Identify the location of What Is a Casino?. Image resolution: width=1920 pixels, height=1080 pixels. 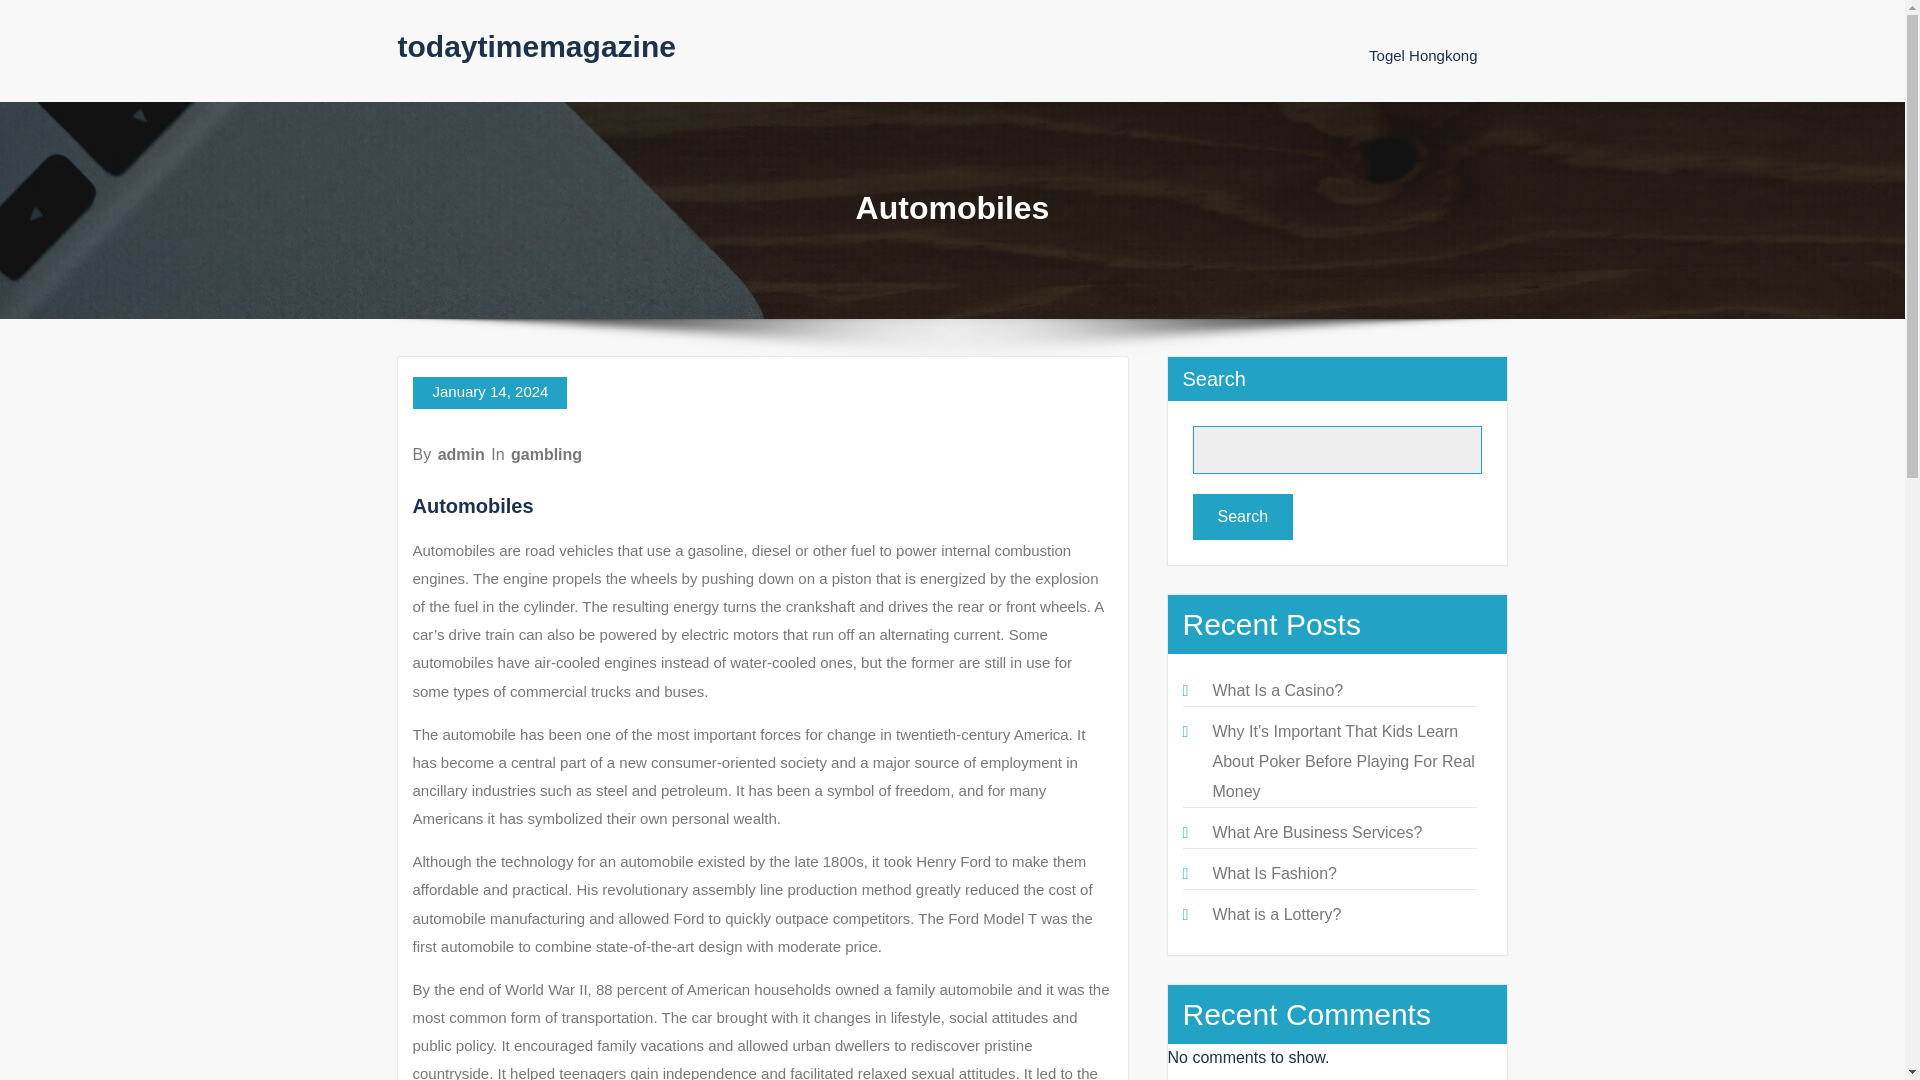
(1276, 690).